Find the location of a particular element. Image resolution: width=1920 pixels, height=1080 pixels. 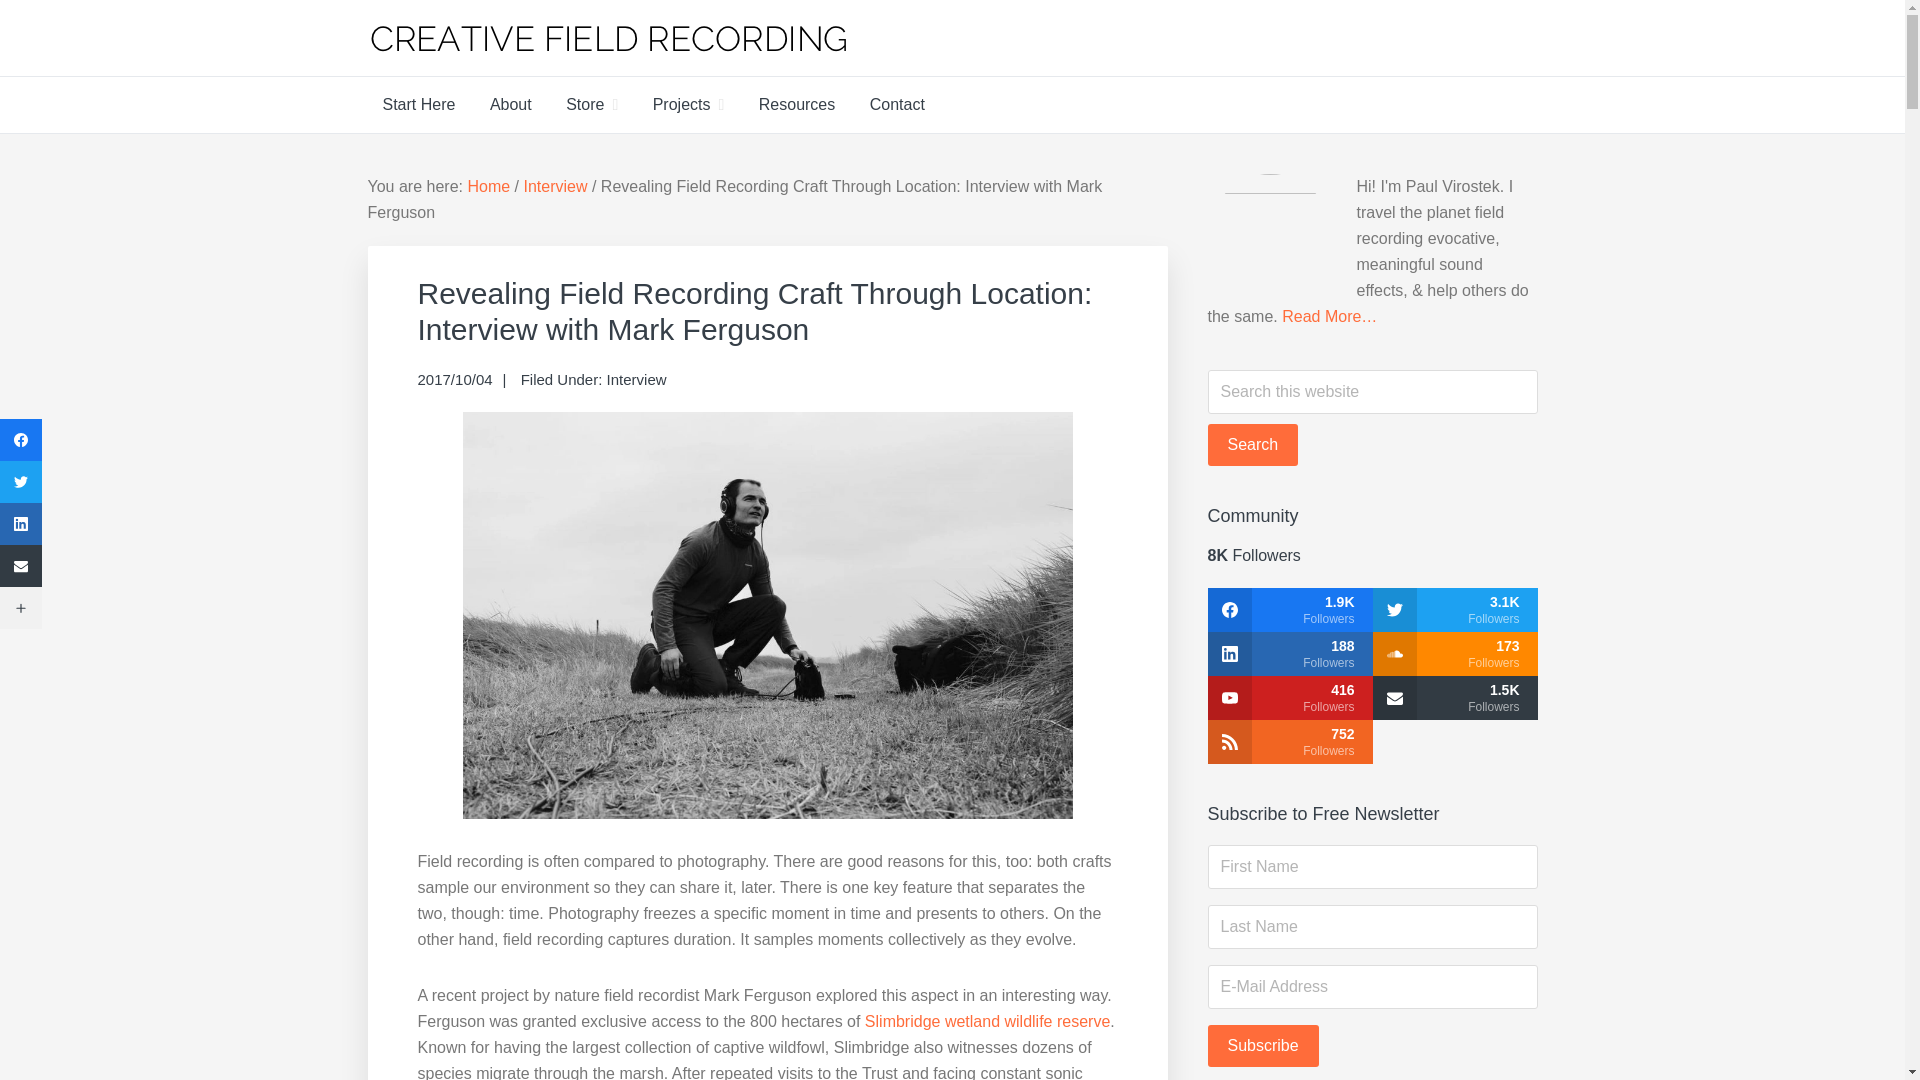

Resources is located at coordinates (797, 104).